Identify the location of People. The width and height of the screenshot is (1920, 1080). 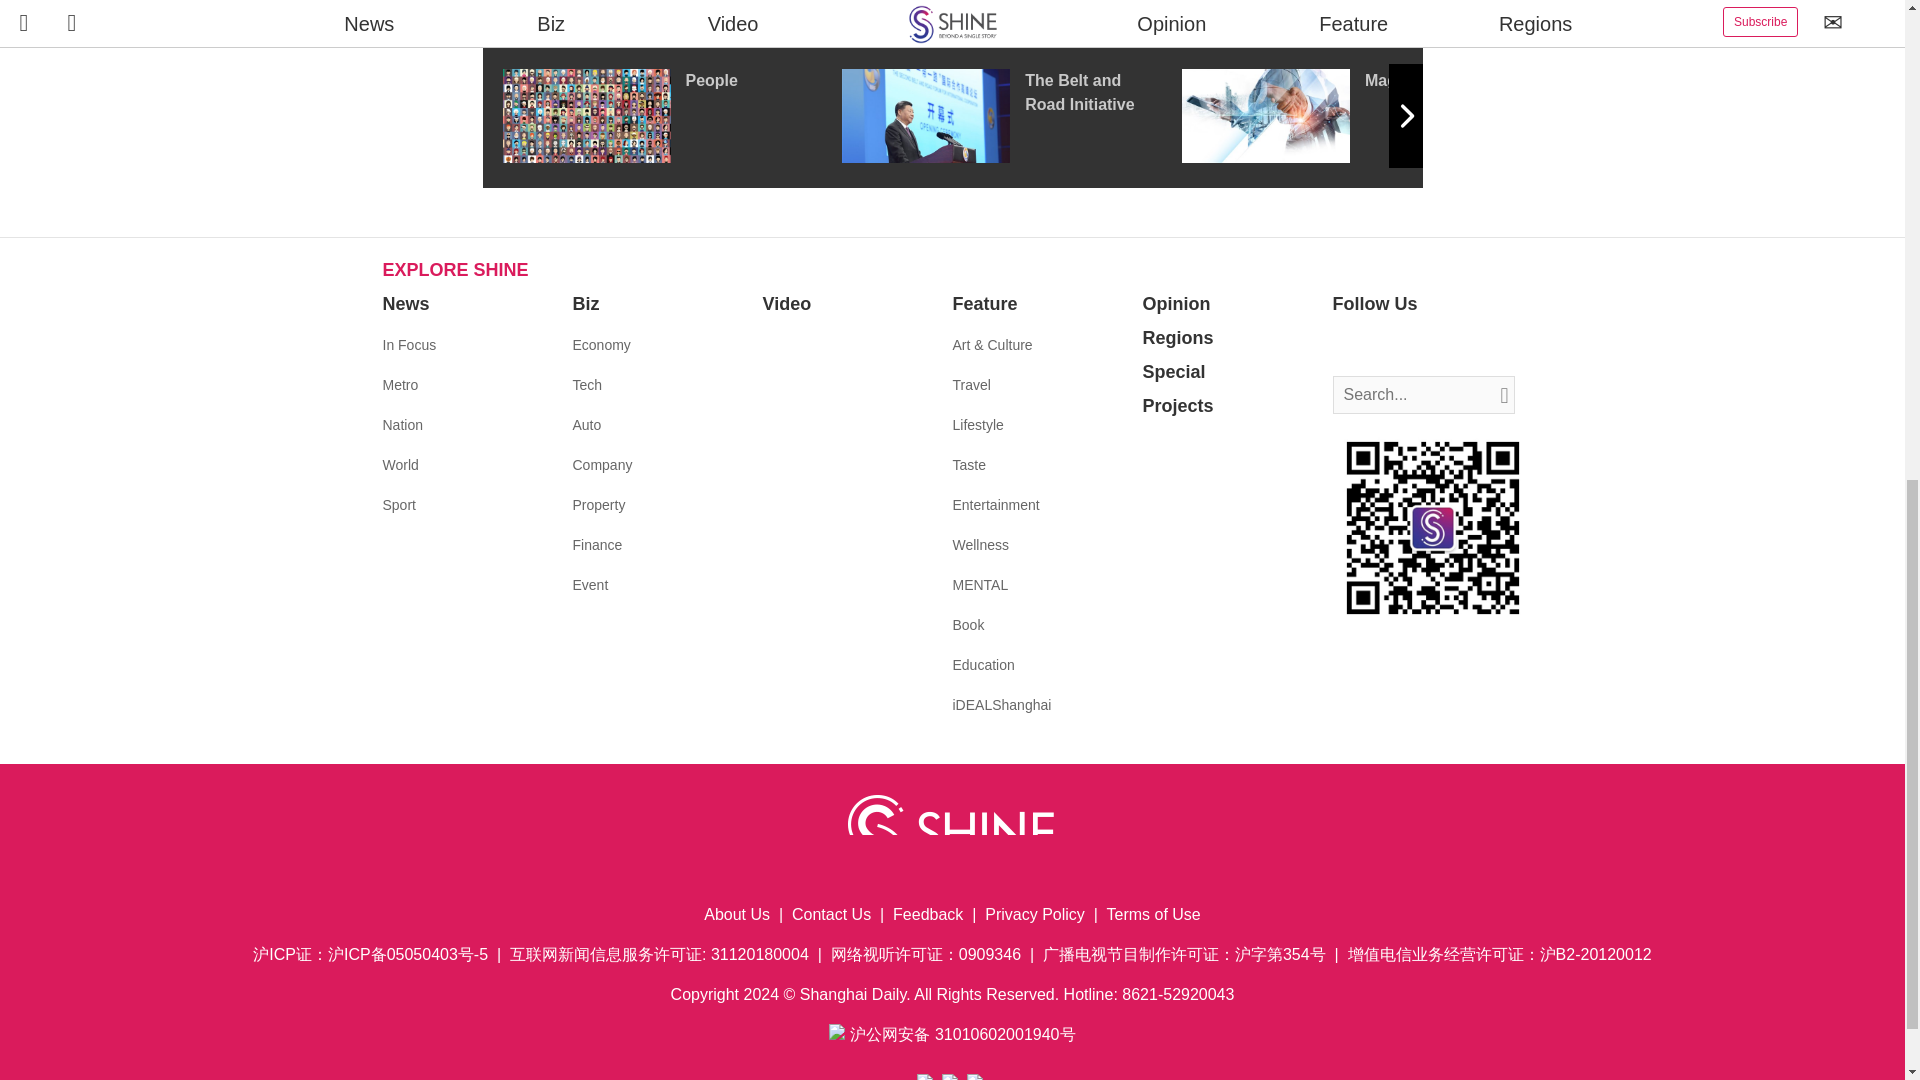
(670, 116).